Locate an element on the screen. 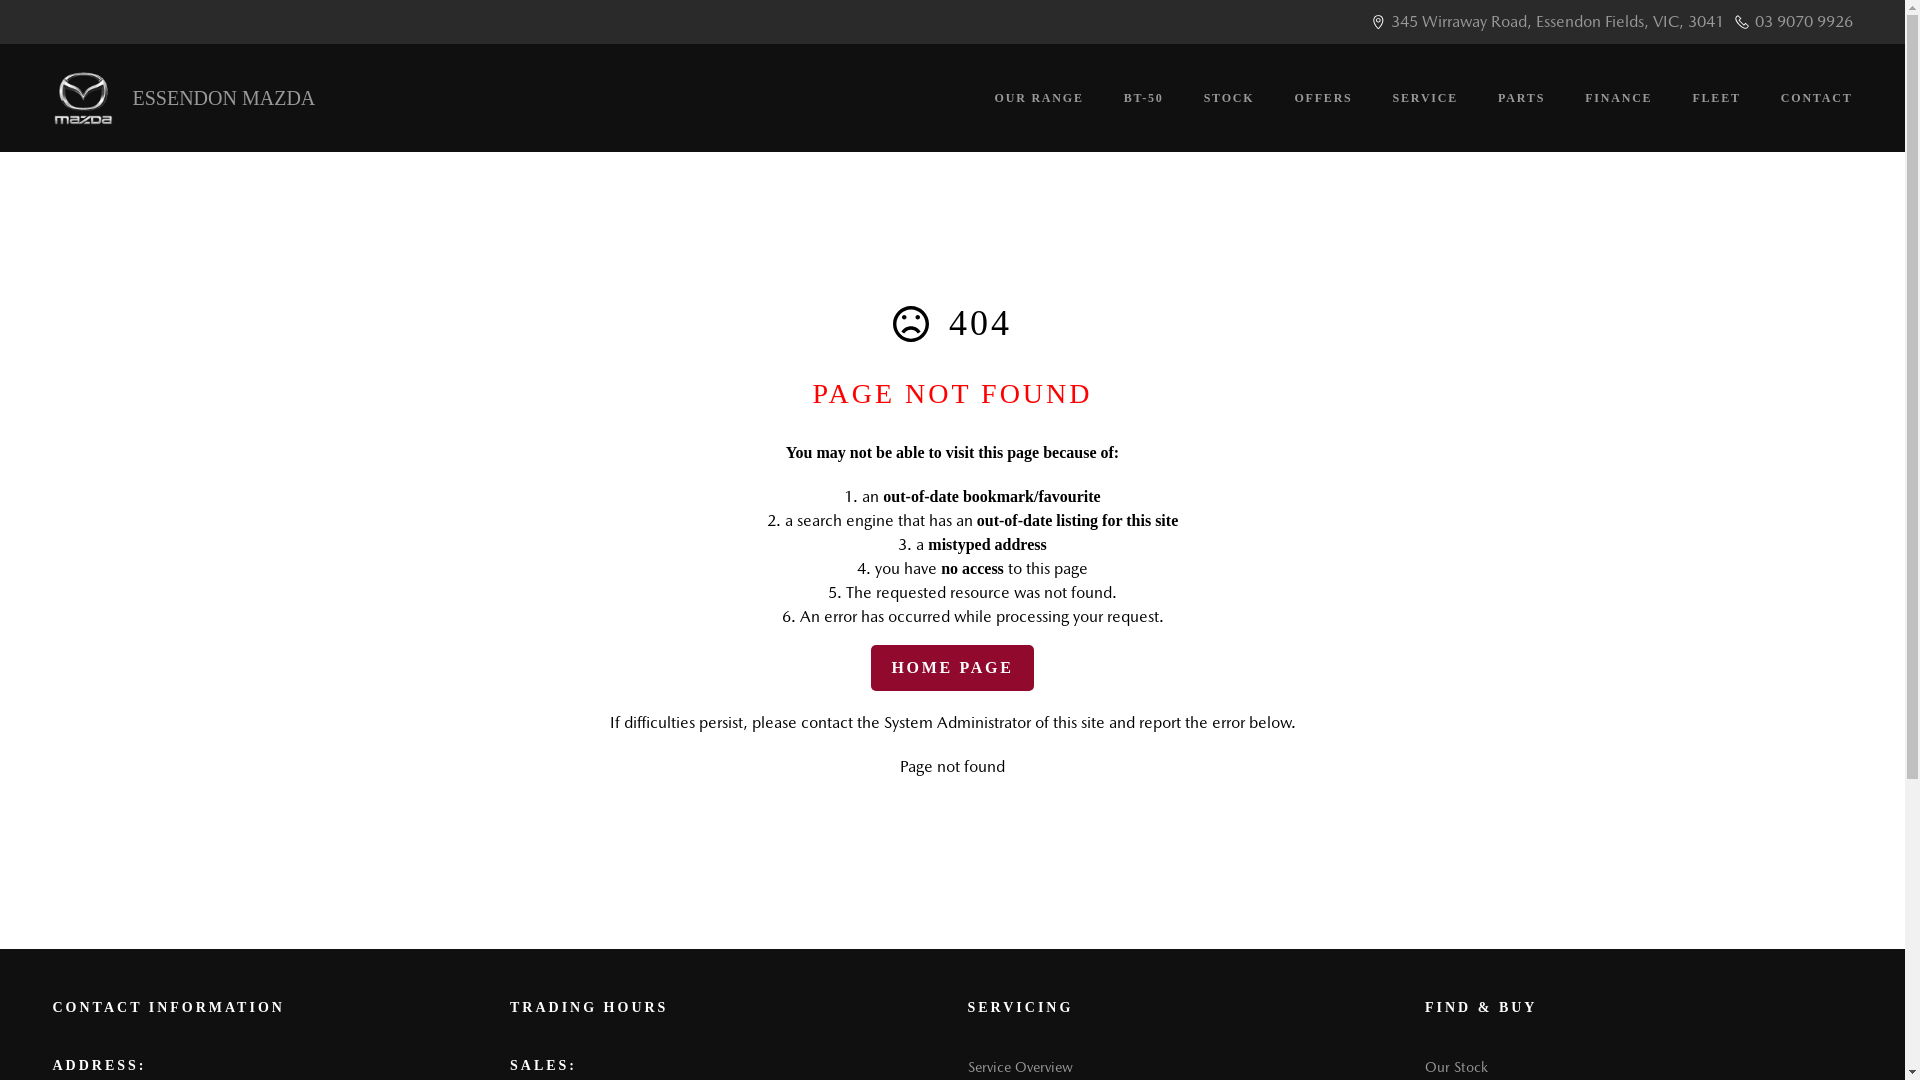  OFFERS is located at coordinates (1323, 98).